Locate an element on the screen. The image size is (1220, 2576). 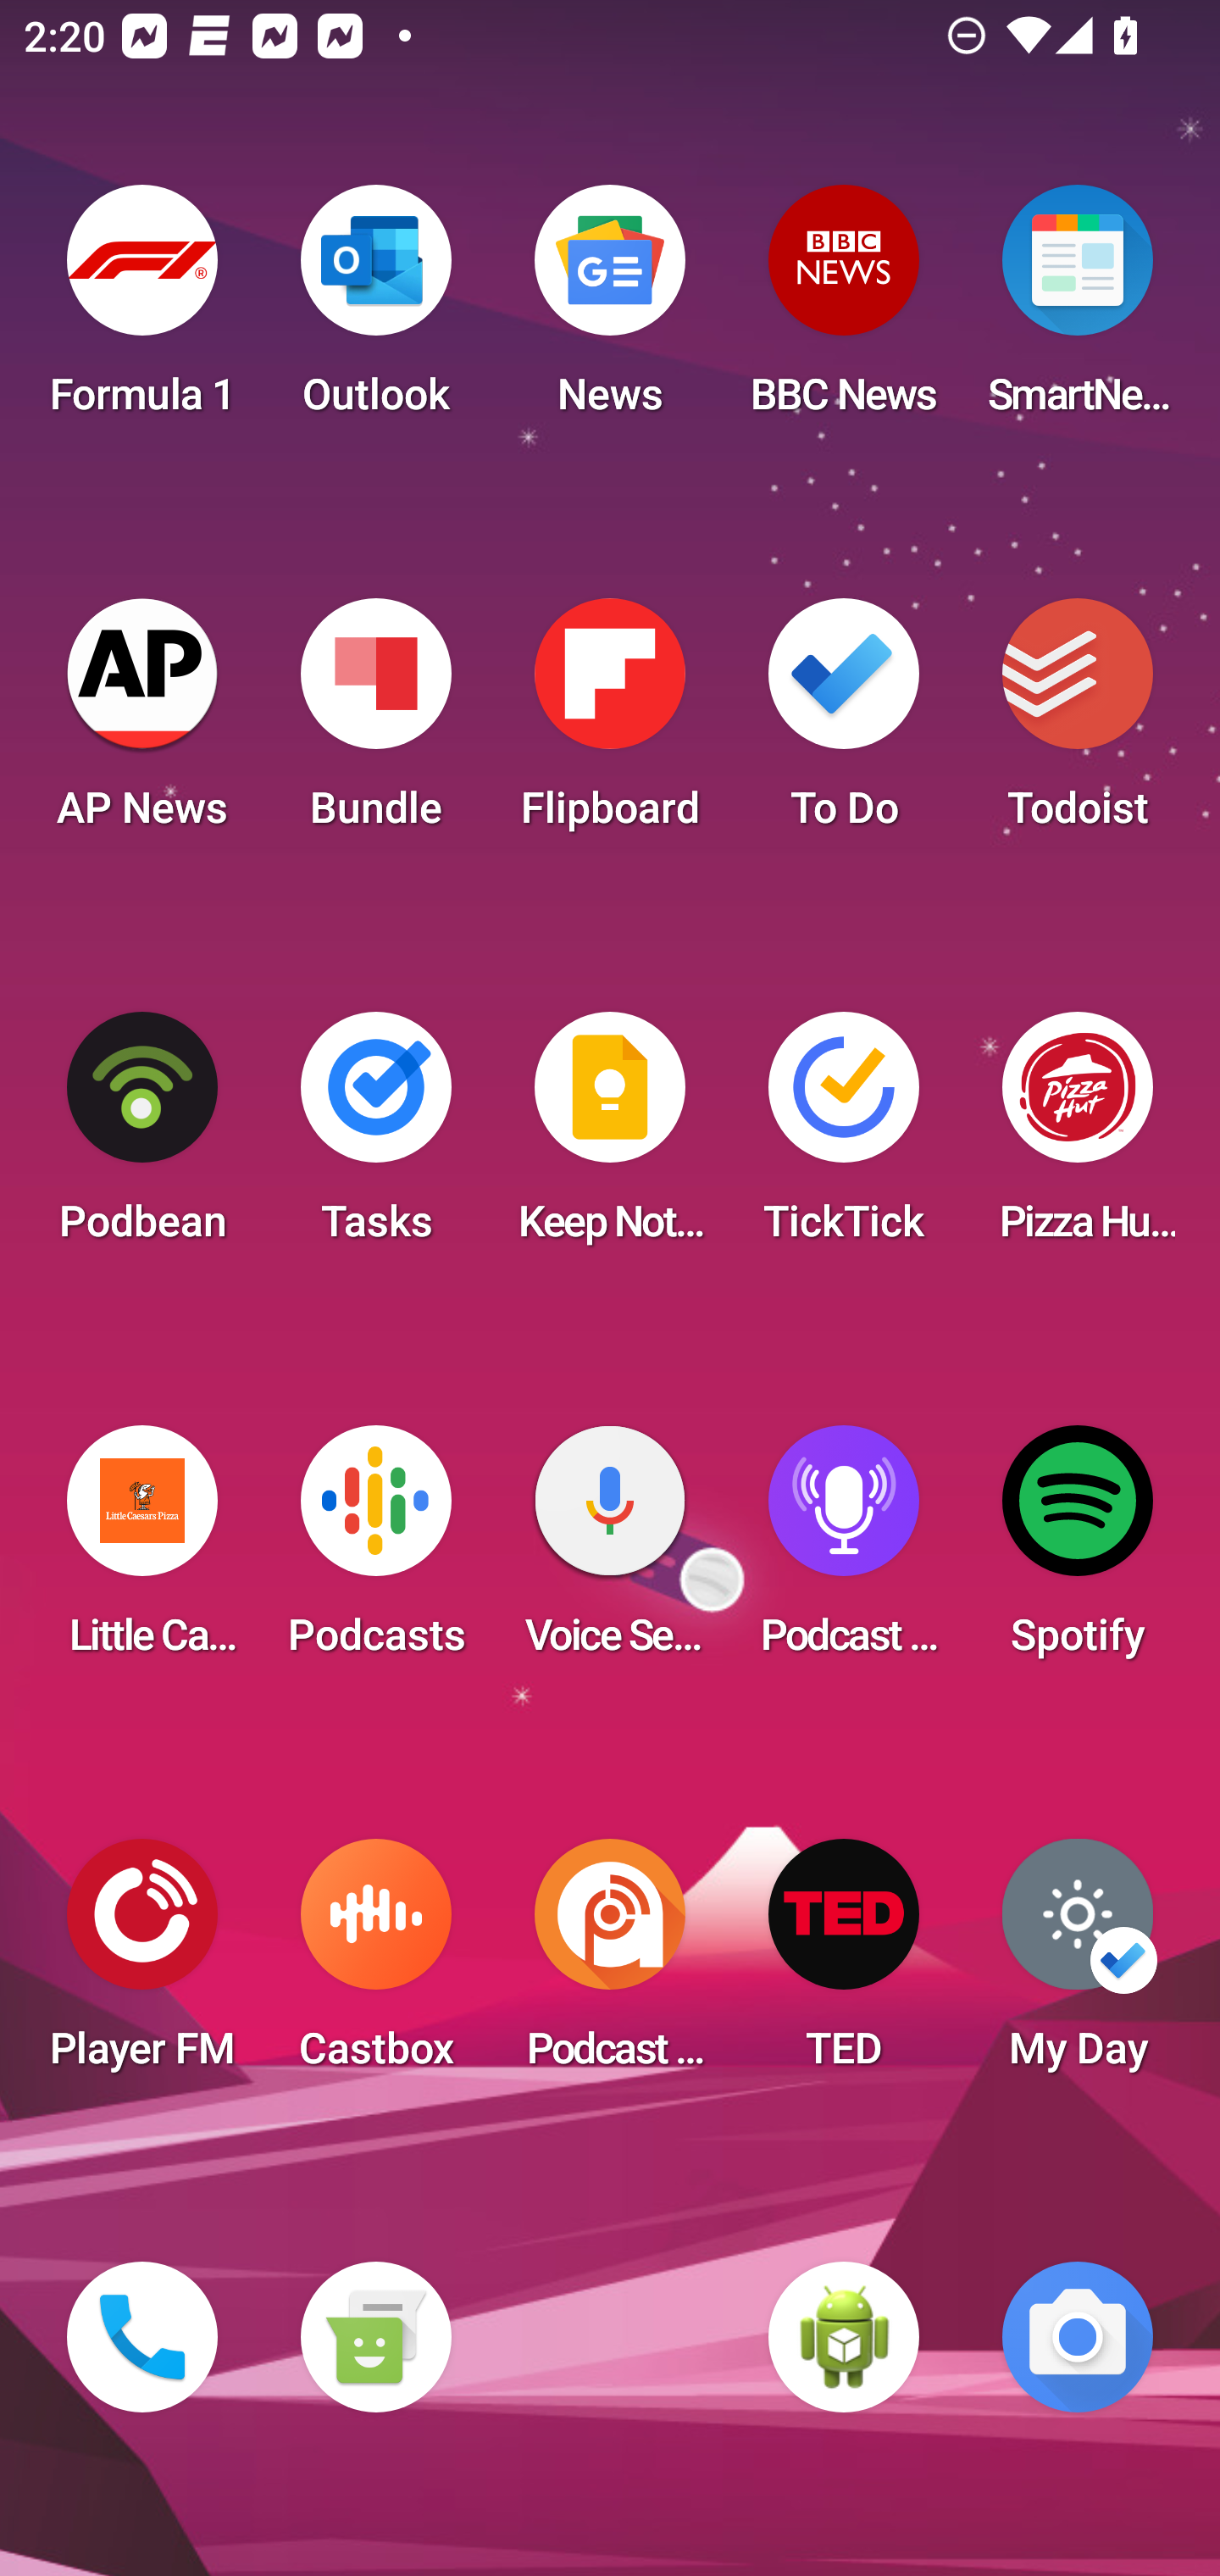
Keep Notes is located at coordinates (610, 1137).